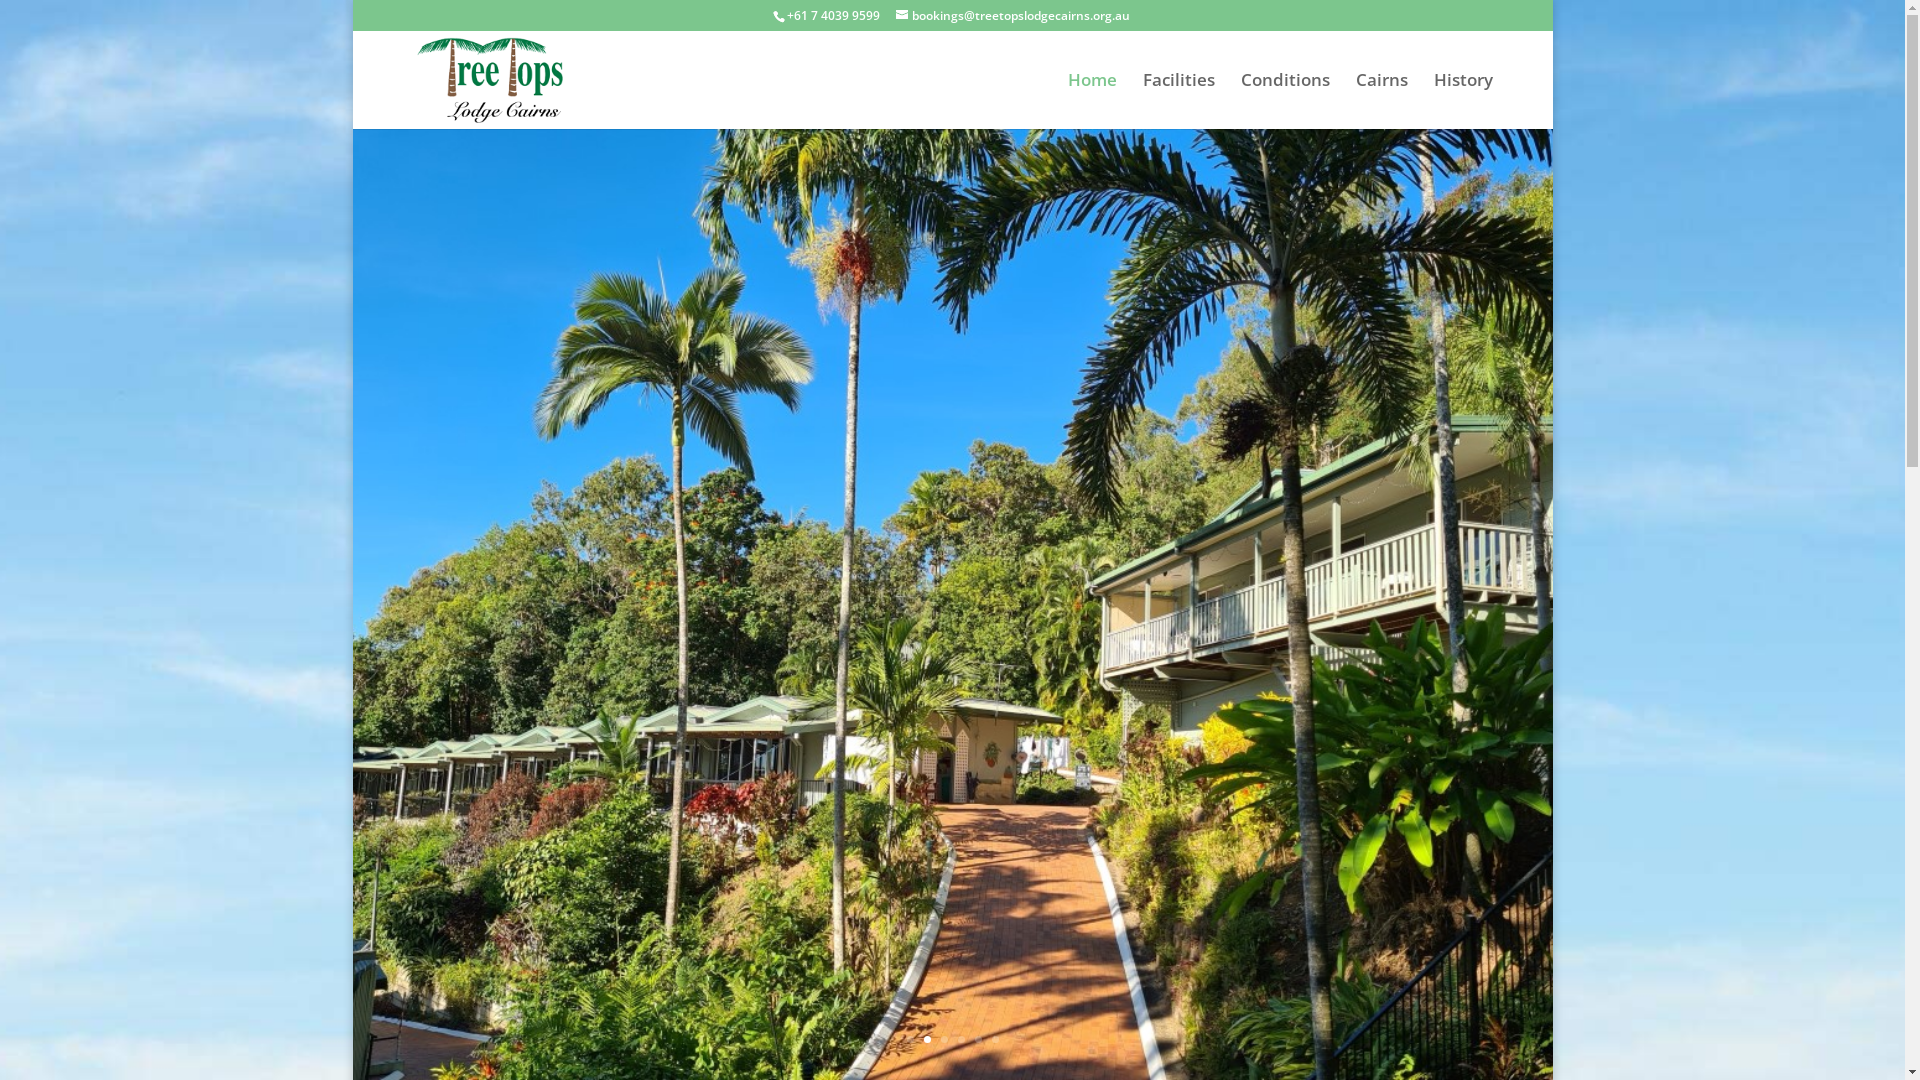  What do you see at coordinates (1013, 16) in the screenshot?
I see `bookings@treetopslodgecairns.org.au` at bounding box center [1013, 16].